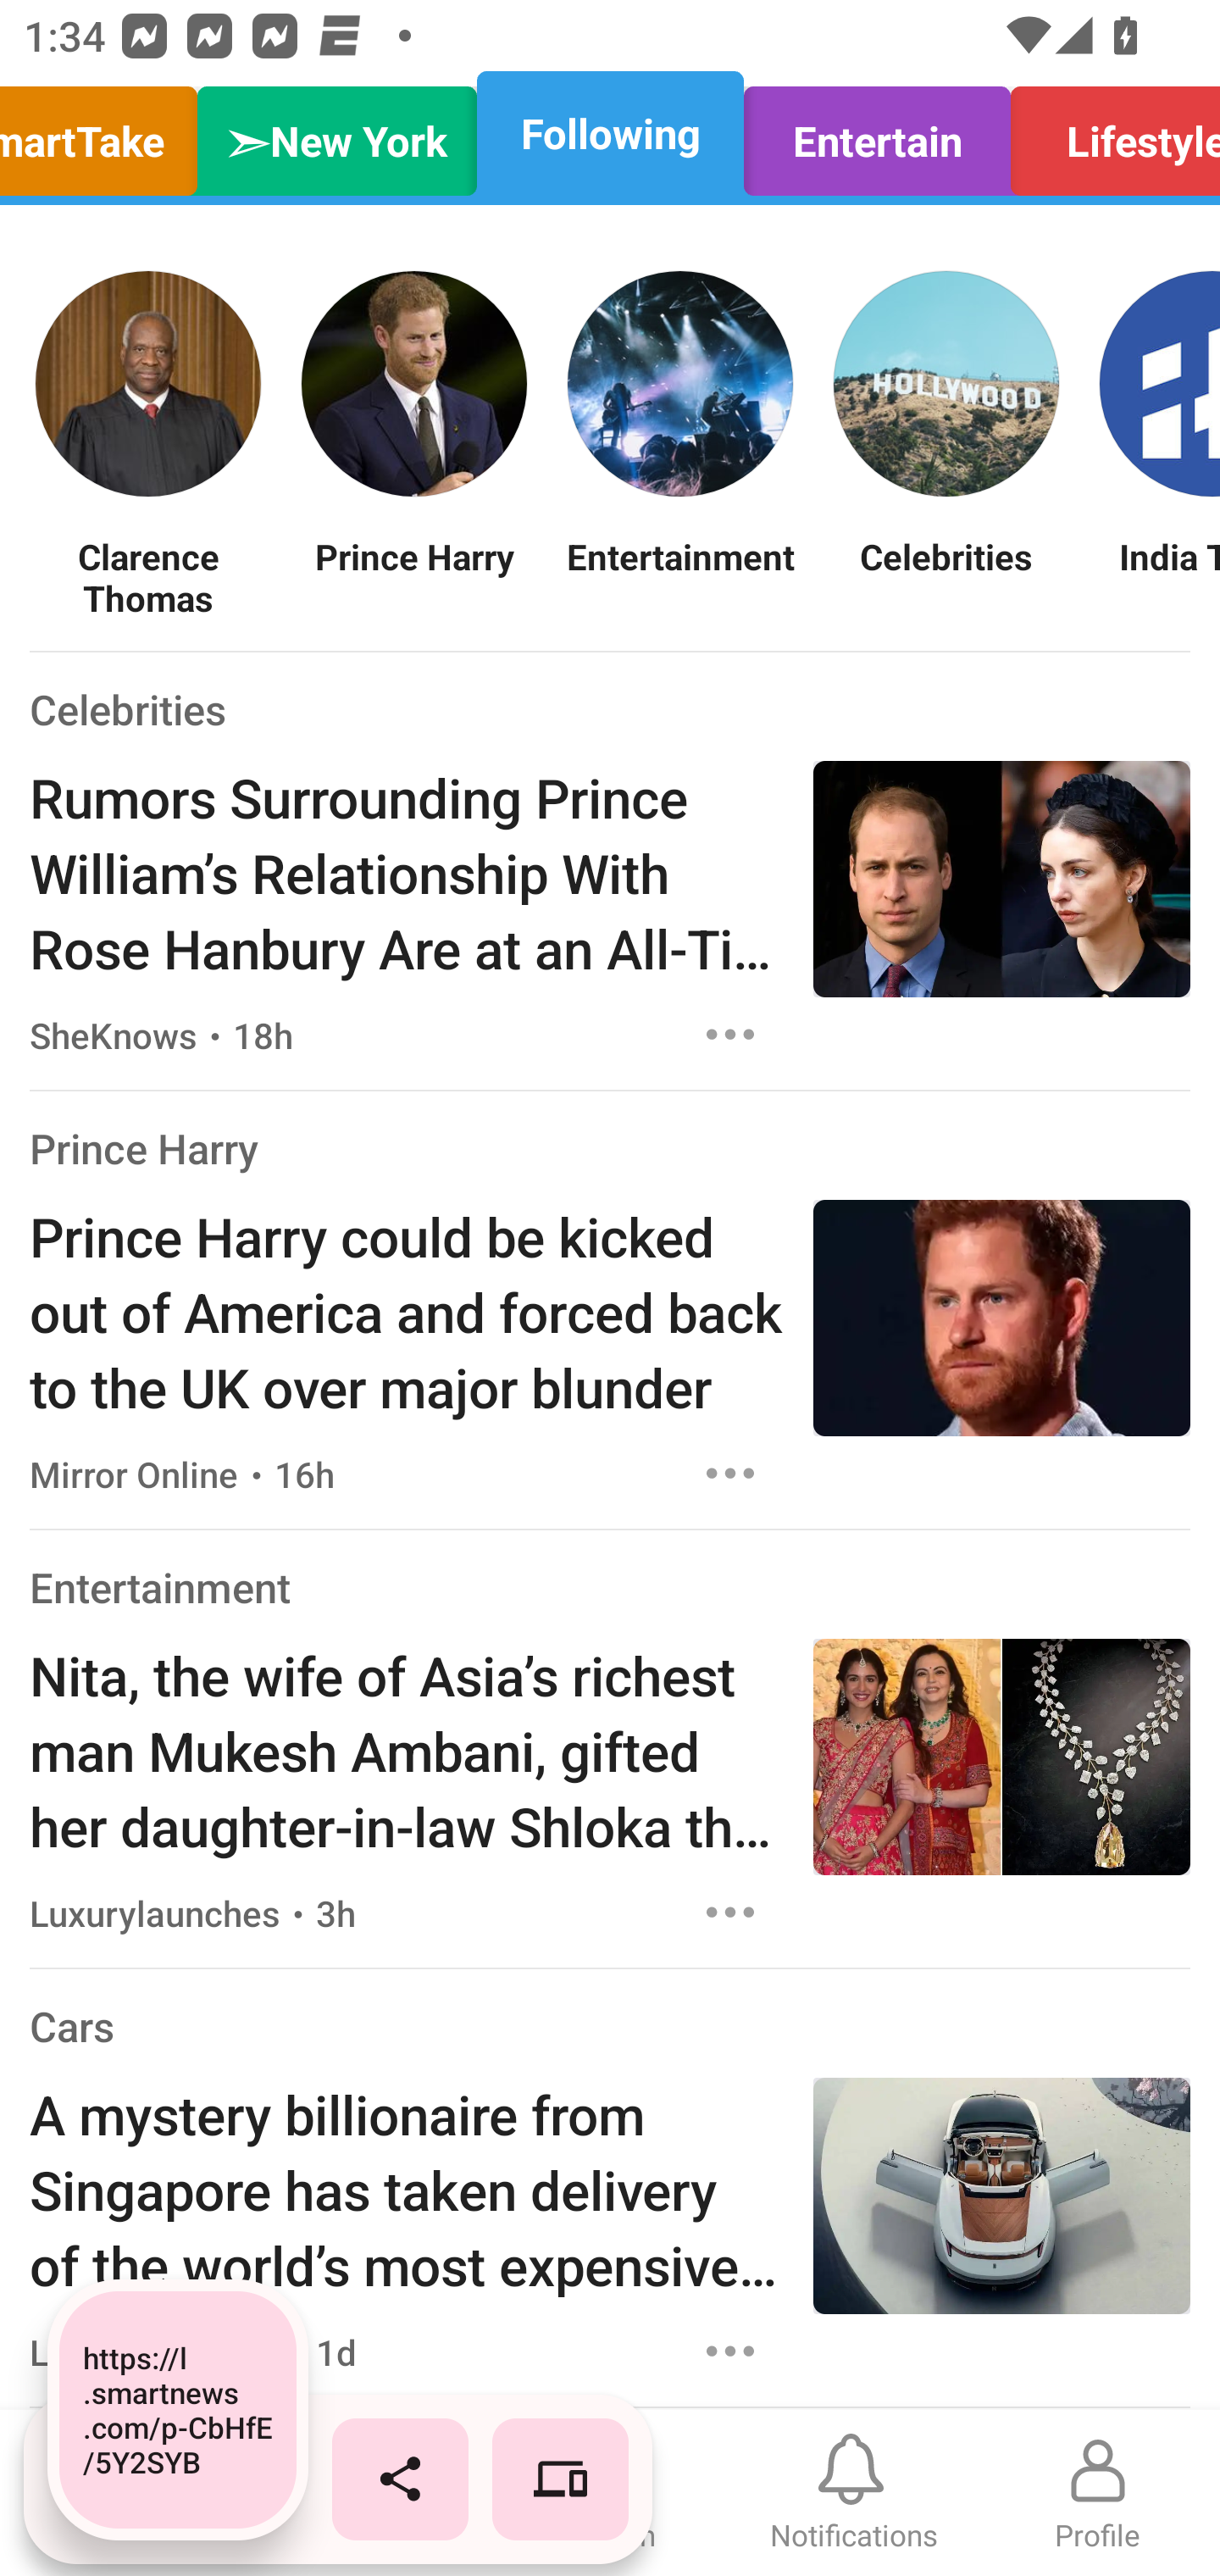 The image size is (1220, 2576). I want to click on Entertainment, so click(160, 1586).